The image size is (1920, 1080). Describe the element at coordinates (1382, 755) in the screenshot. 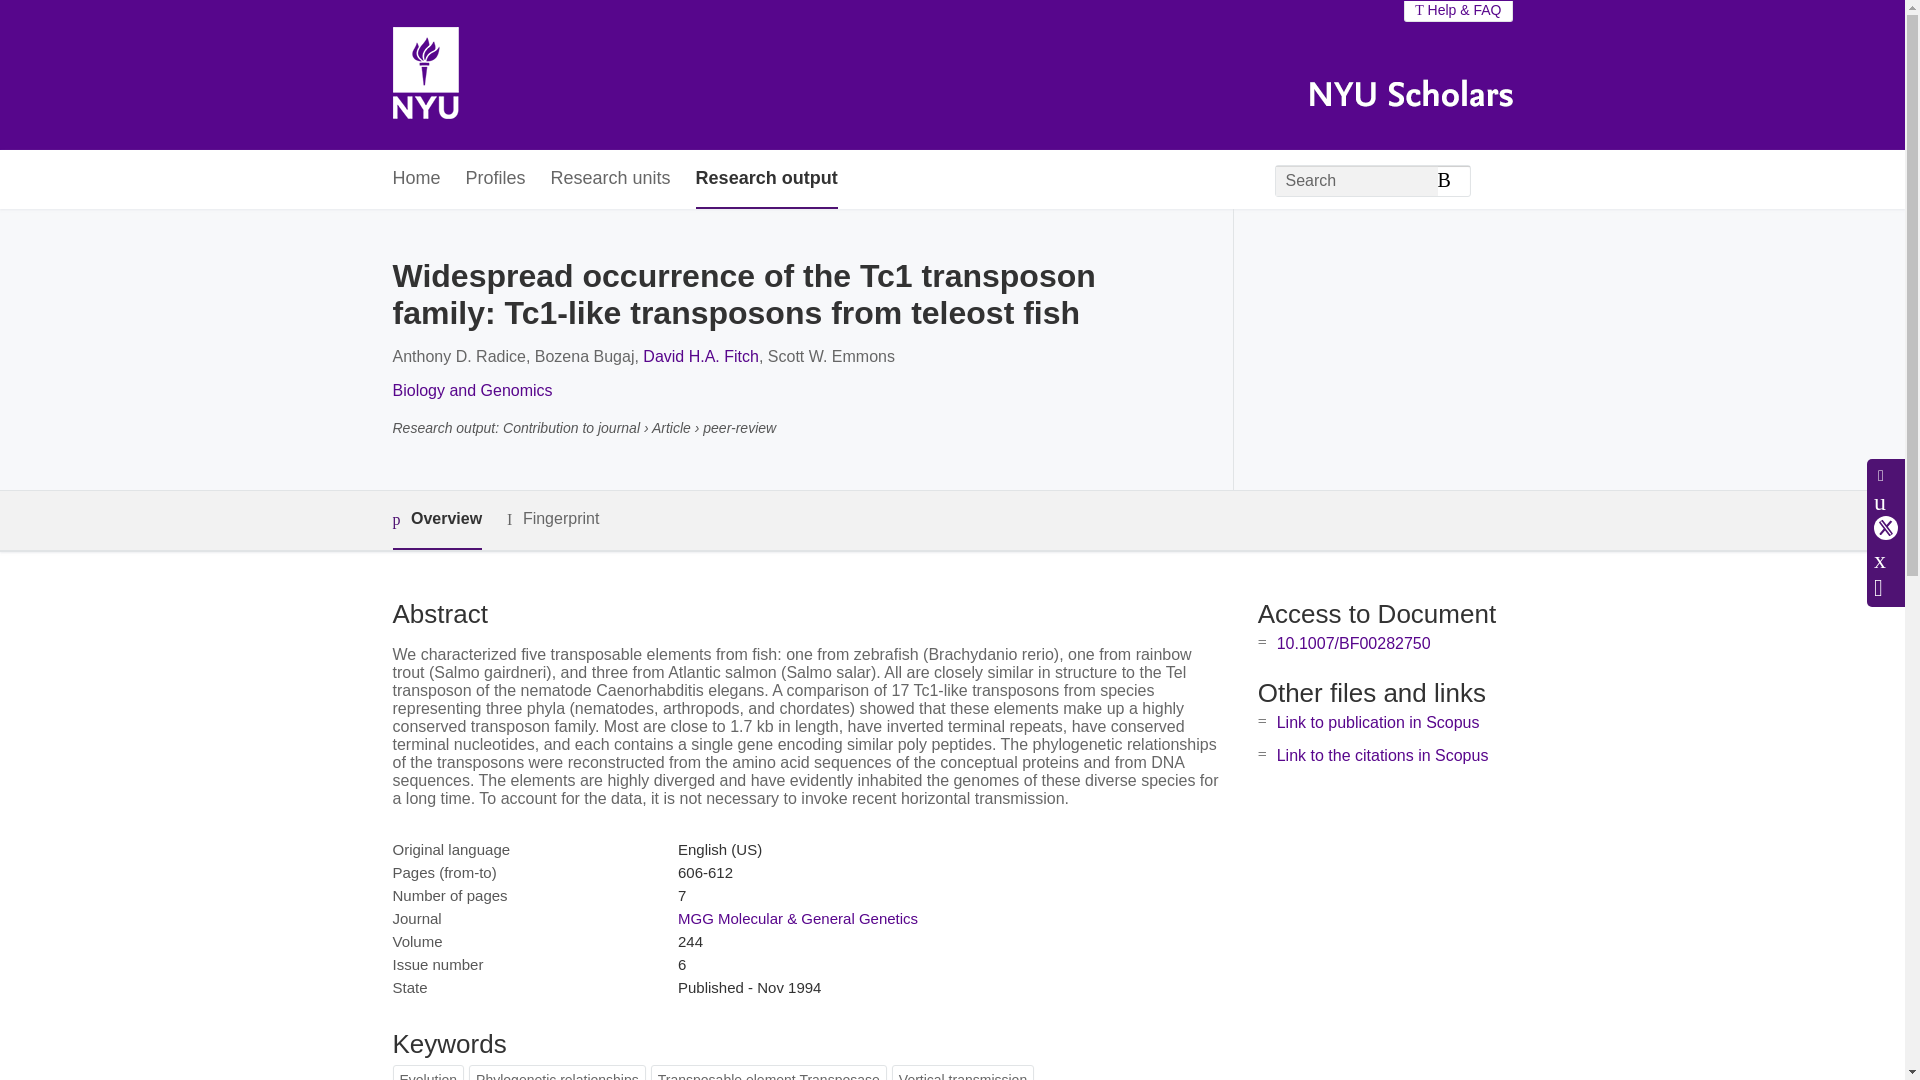

I see `Link to the citations in Scopus` at that location.